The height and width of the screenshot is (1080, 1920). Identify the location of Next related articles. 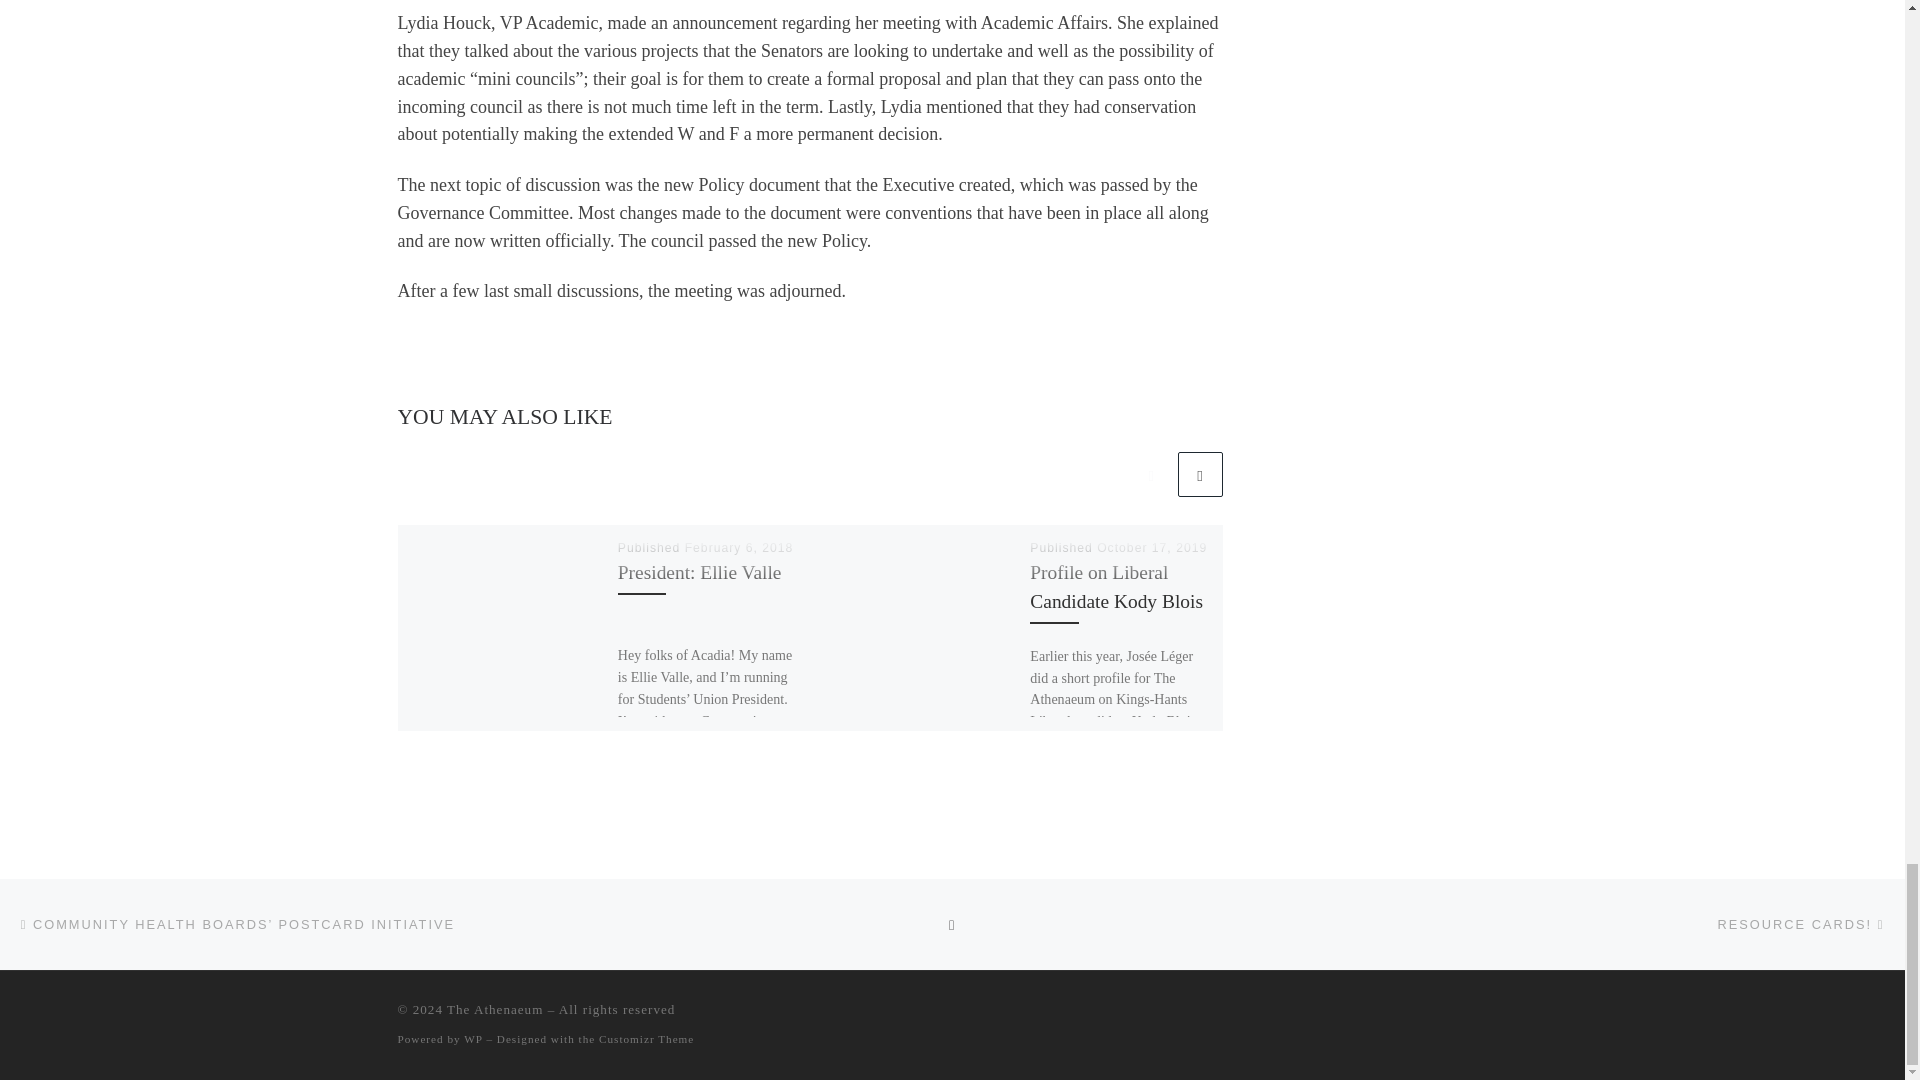
(1200, 474).